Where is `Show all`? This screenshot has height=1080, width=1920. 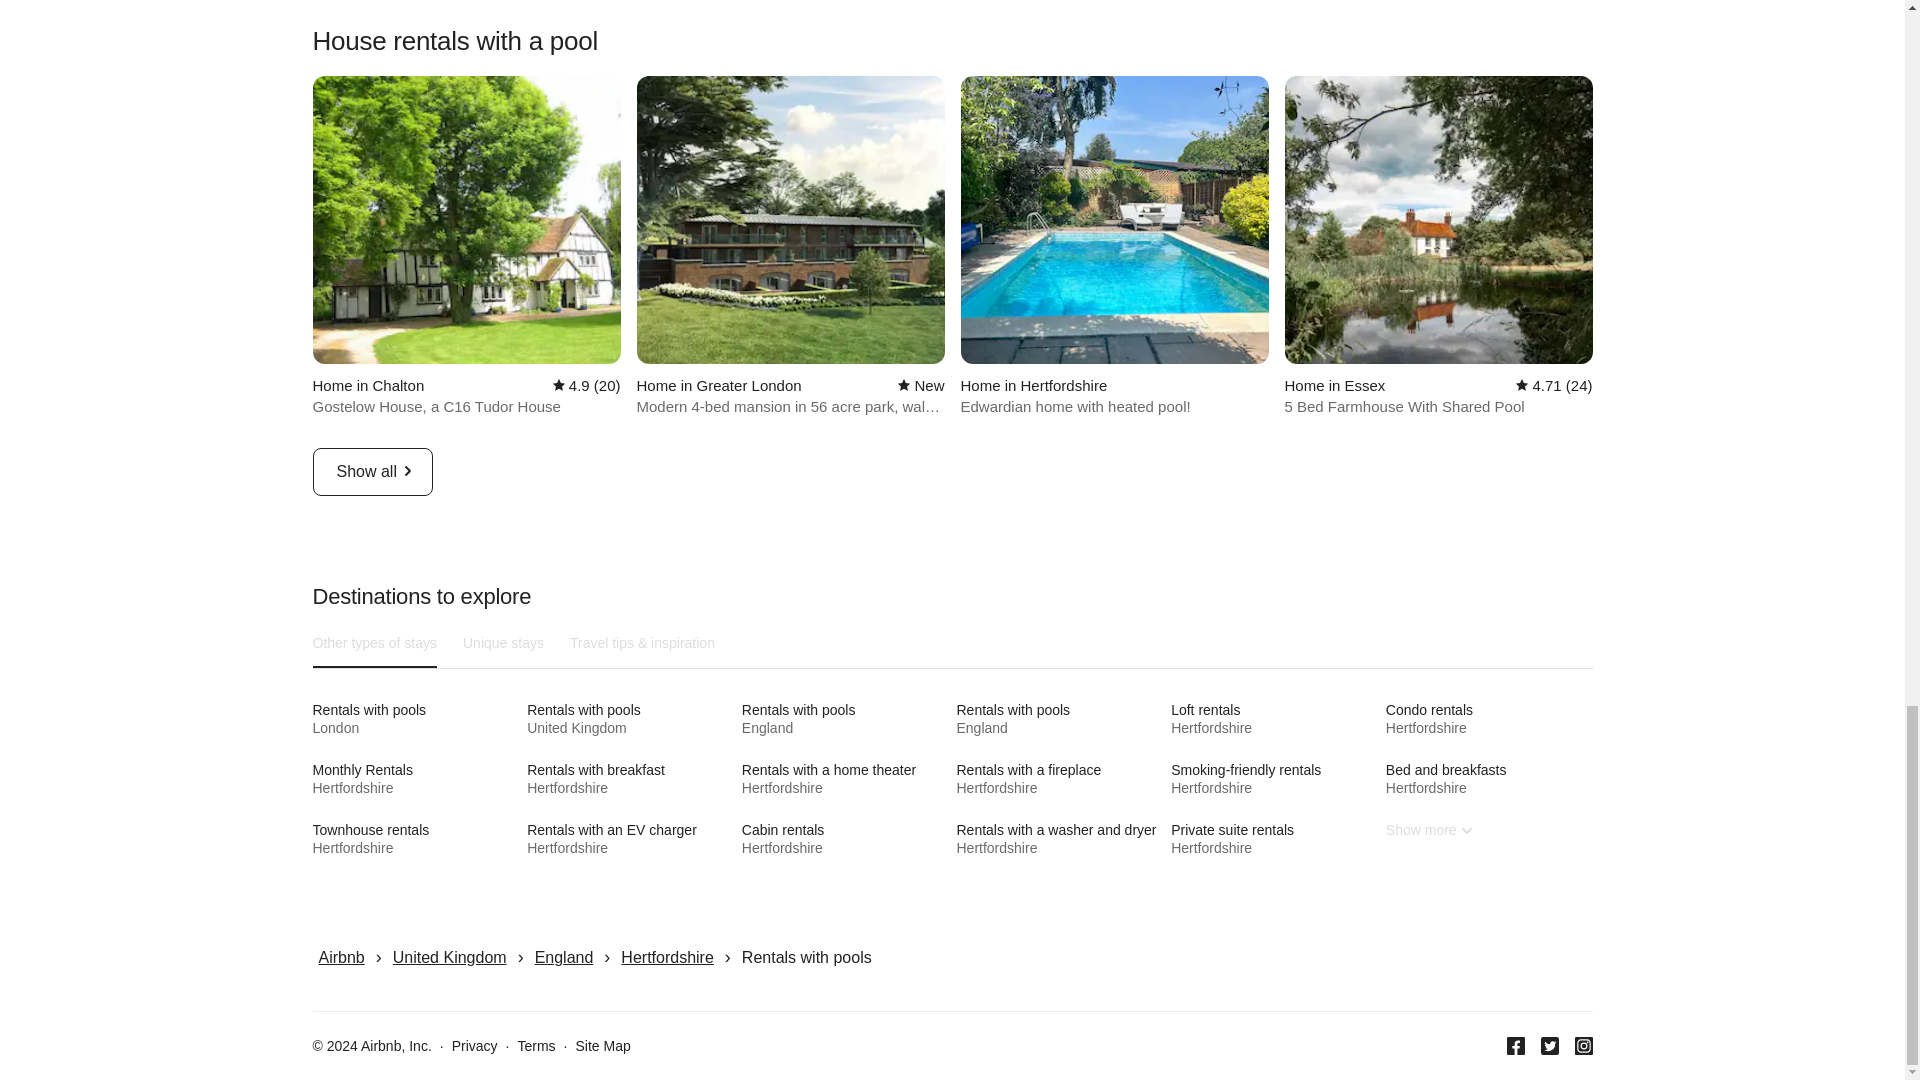 Show all is located at coordinates (504, 643).